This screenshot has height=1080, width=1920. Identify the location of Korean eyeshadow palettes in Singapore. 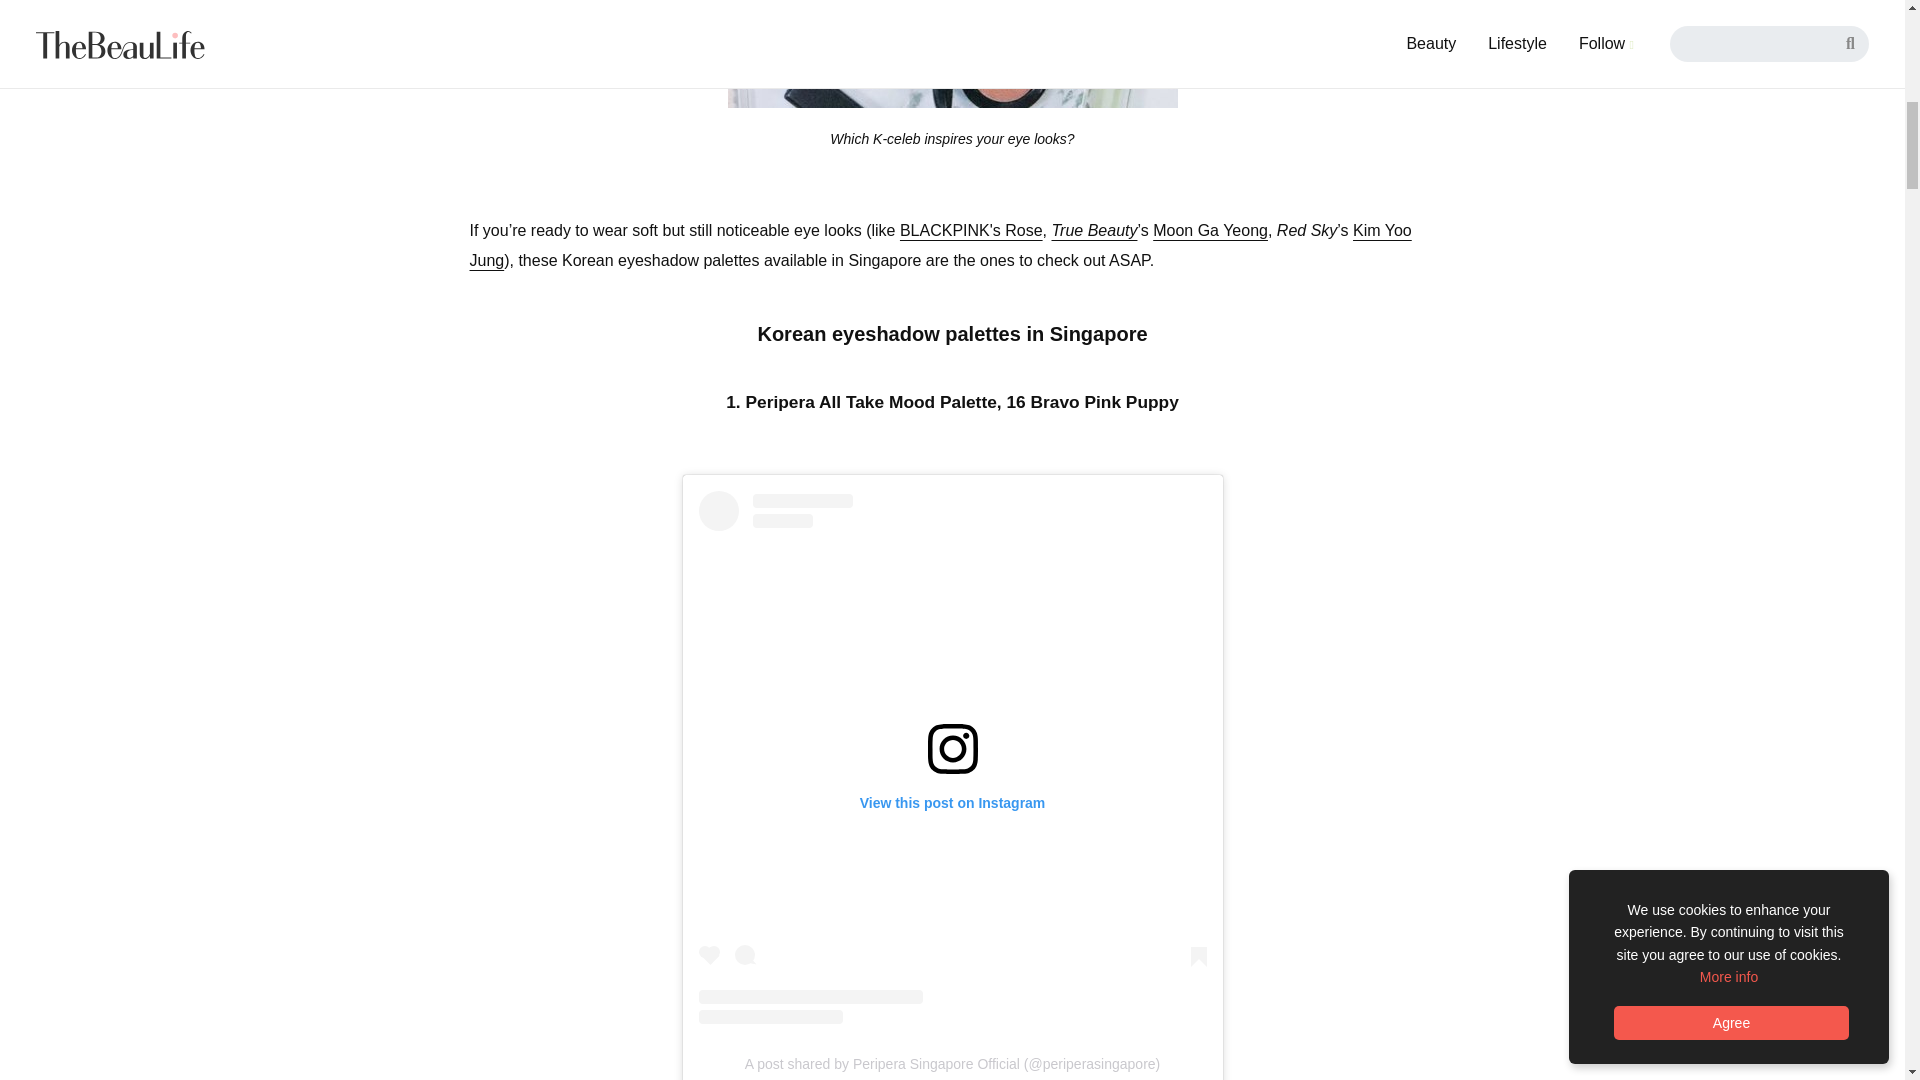
(952, 54).